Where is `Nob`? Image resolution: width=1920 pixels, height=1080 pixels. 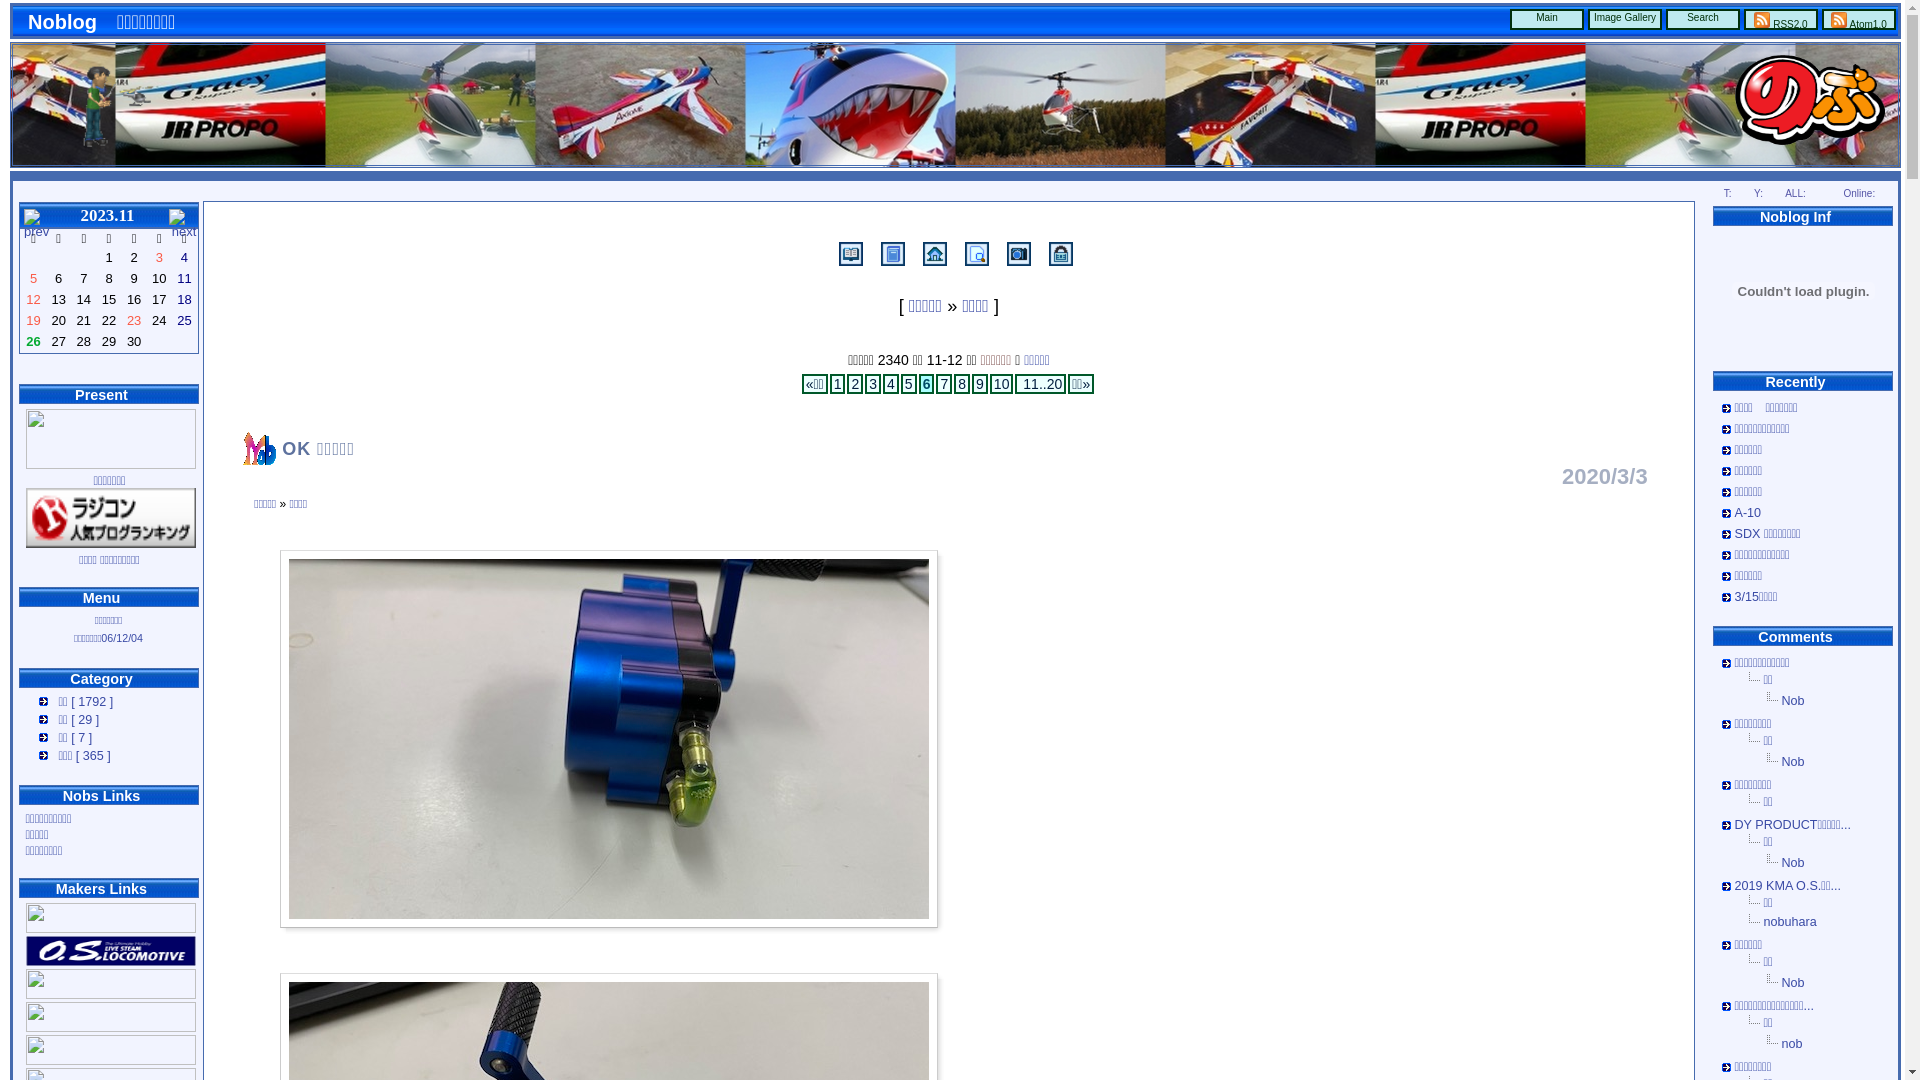 Nob is located at coordinates (1794, 701).